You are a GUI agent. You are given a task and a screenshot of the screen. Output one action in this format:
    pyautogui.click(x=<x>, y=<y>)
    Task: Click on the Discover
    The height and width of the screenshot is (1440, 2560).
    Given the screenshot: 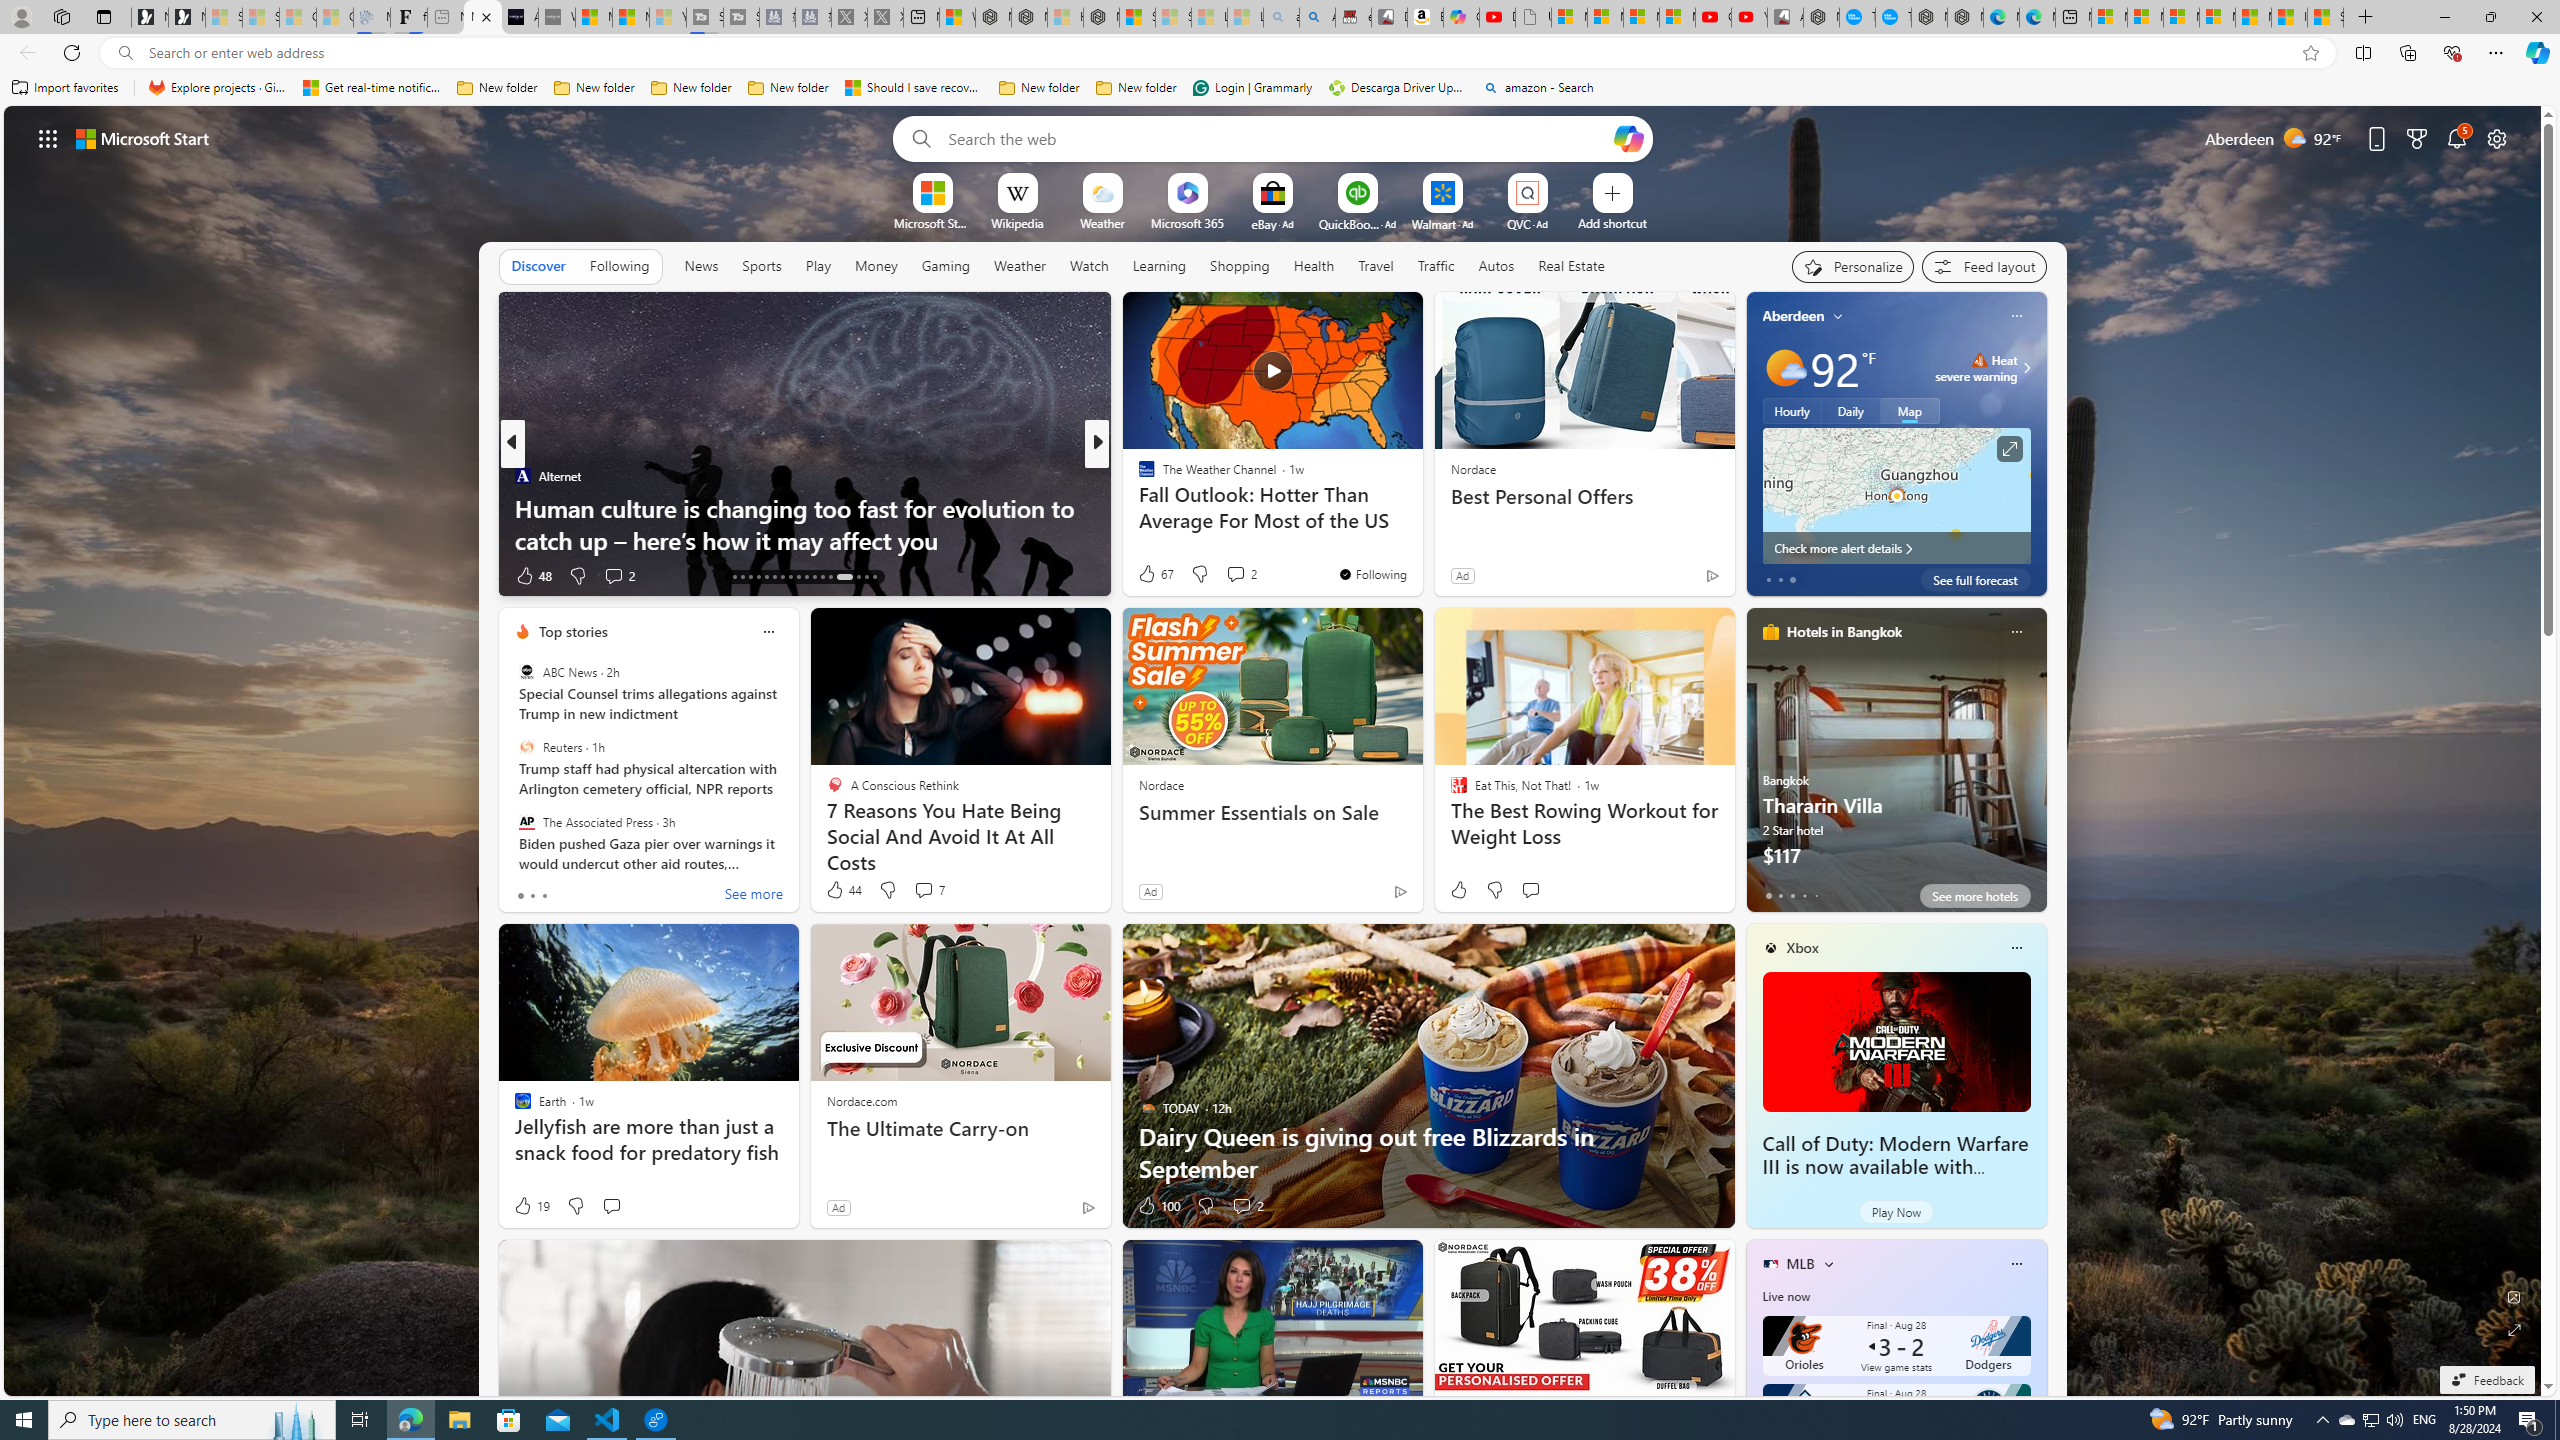 What is the action you would take?
    pyautogui.click(x=538, y=266)
    